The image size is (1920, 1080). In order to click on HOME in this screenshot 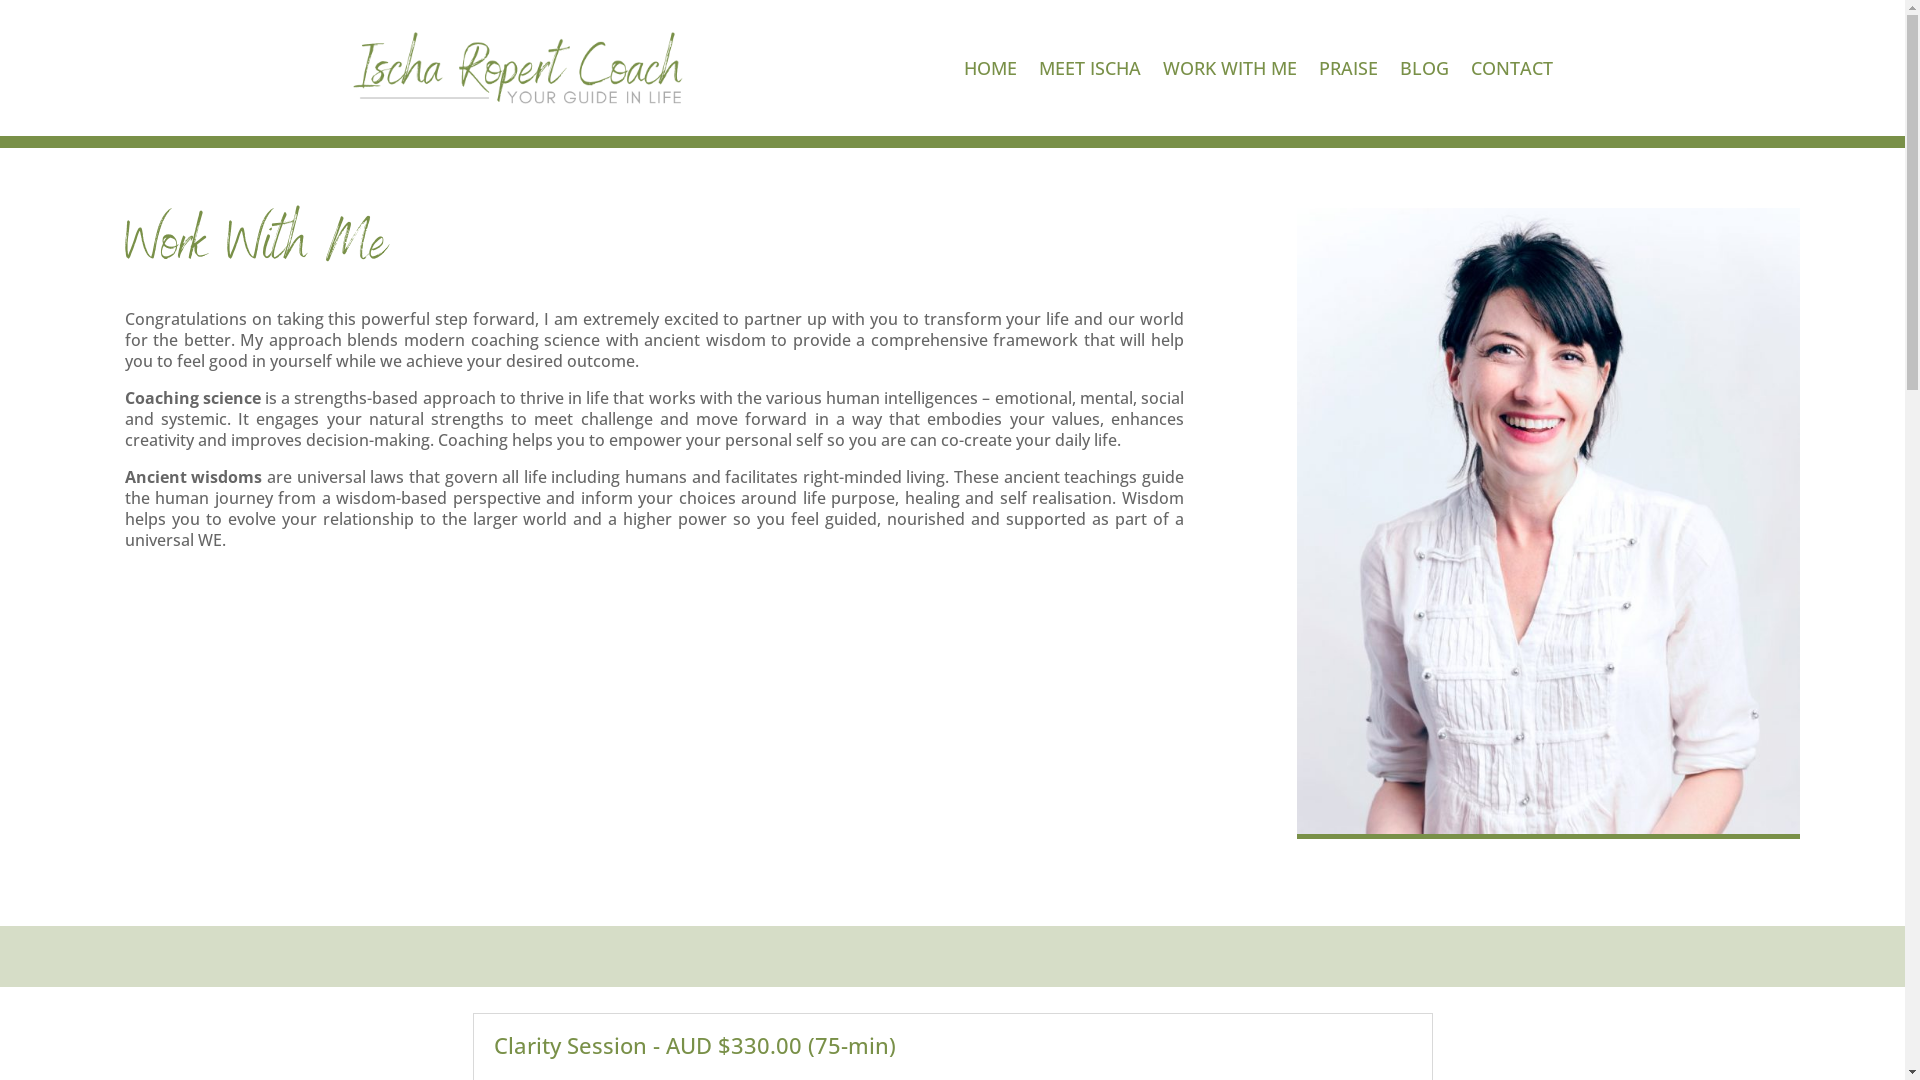, I will do `click(990, 68)`.